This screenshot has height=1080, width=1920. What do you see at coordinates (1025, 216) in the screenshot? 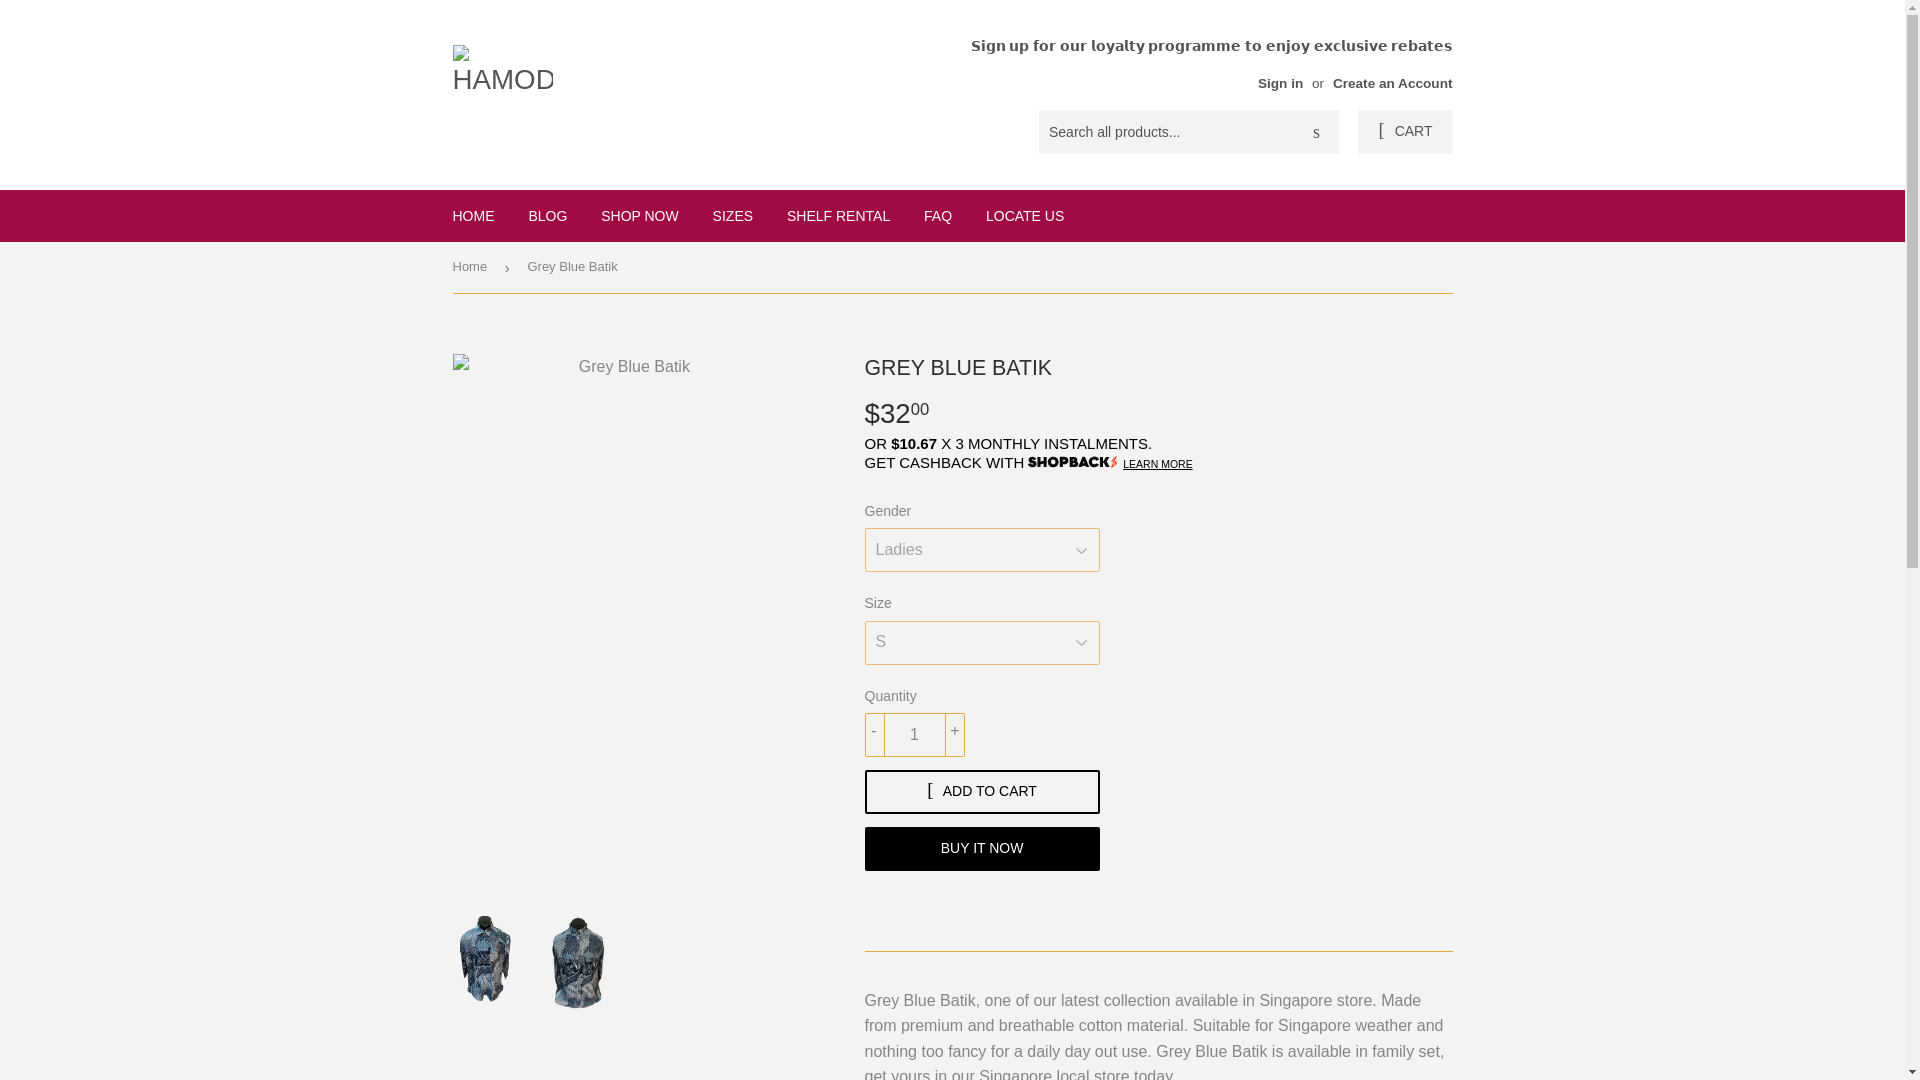
I see `LOCATE US` at bounding box center [1025, 216].